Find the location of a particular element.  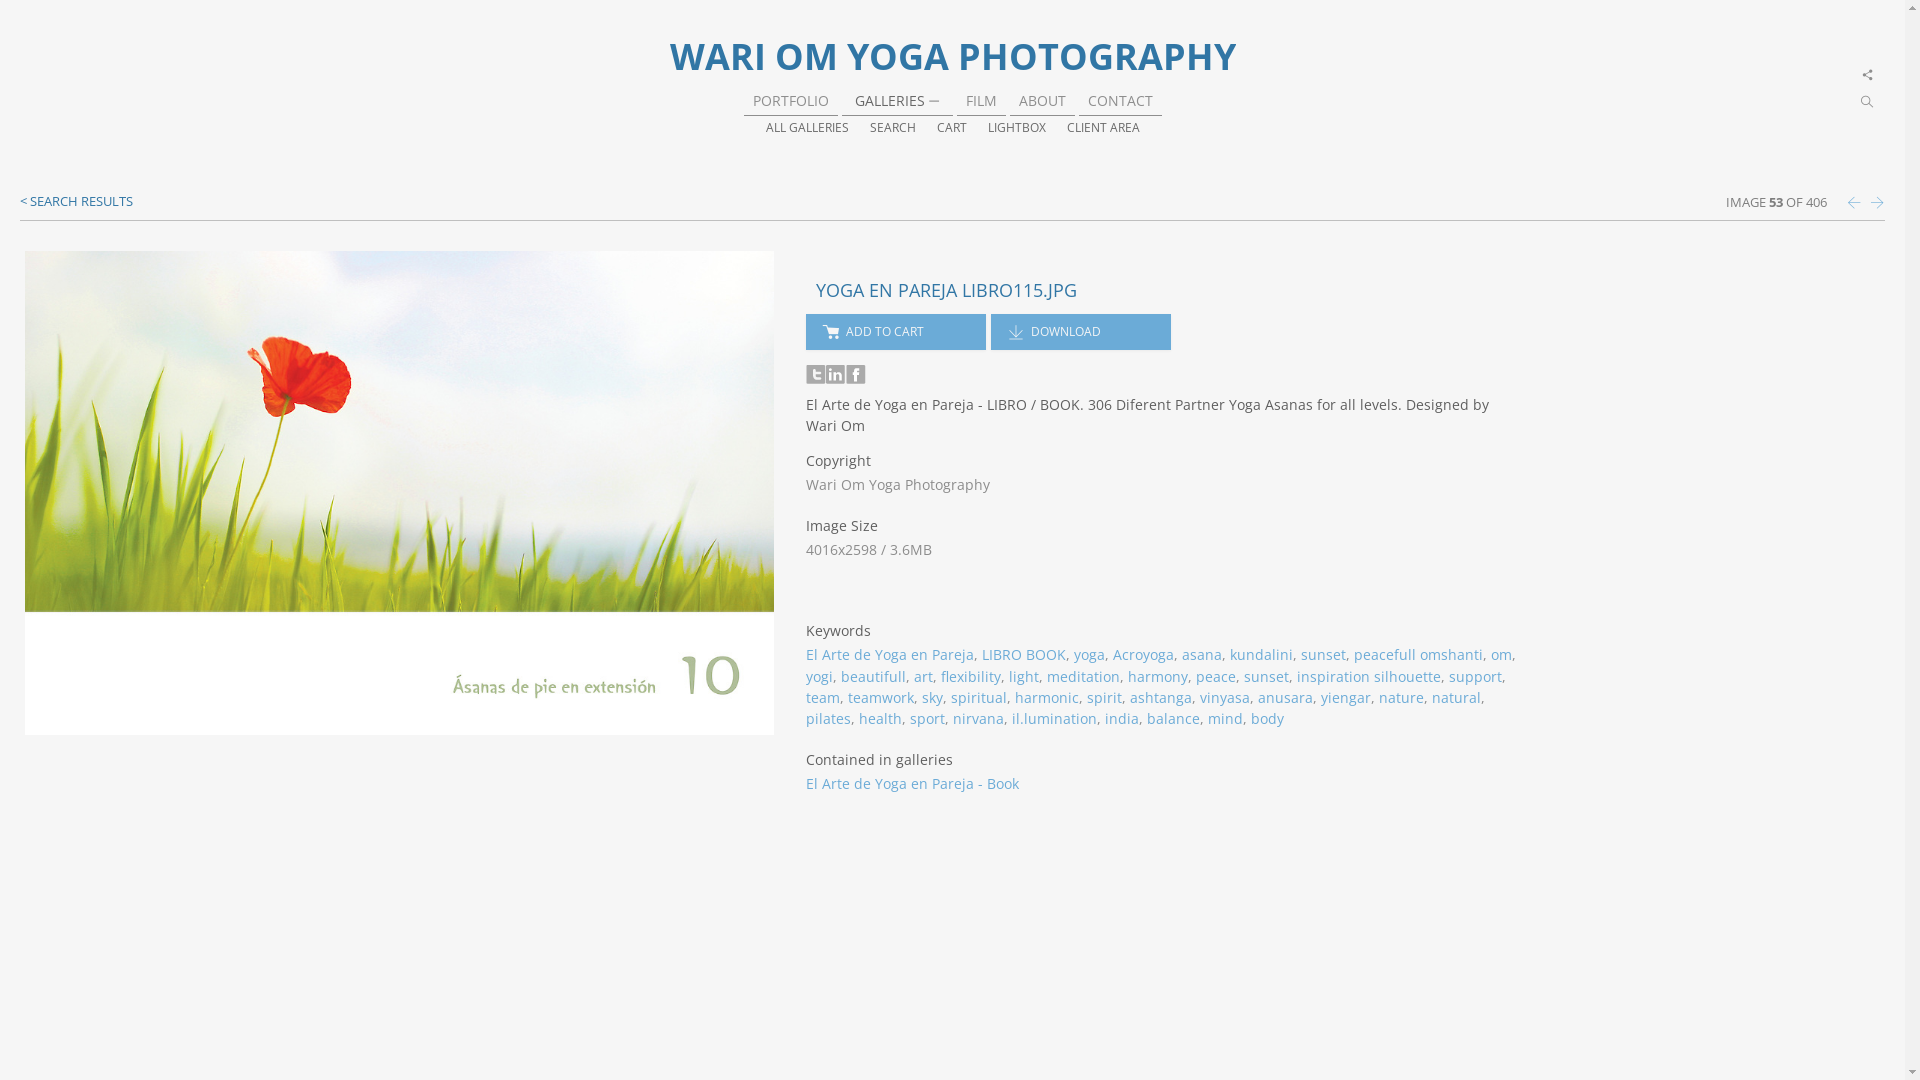

nirvana is located at coordinates (978, 718).